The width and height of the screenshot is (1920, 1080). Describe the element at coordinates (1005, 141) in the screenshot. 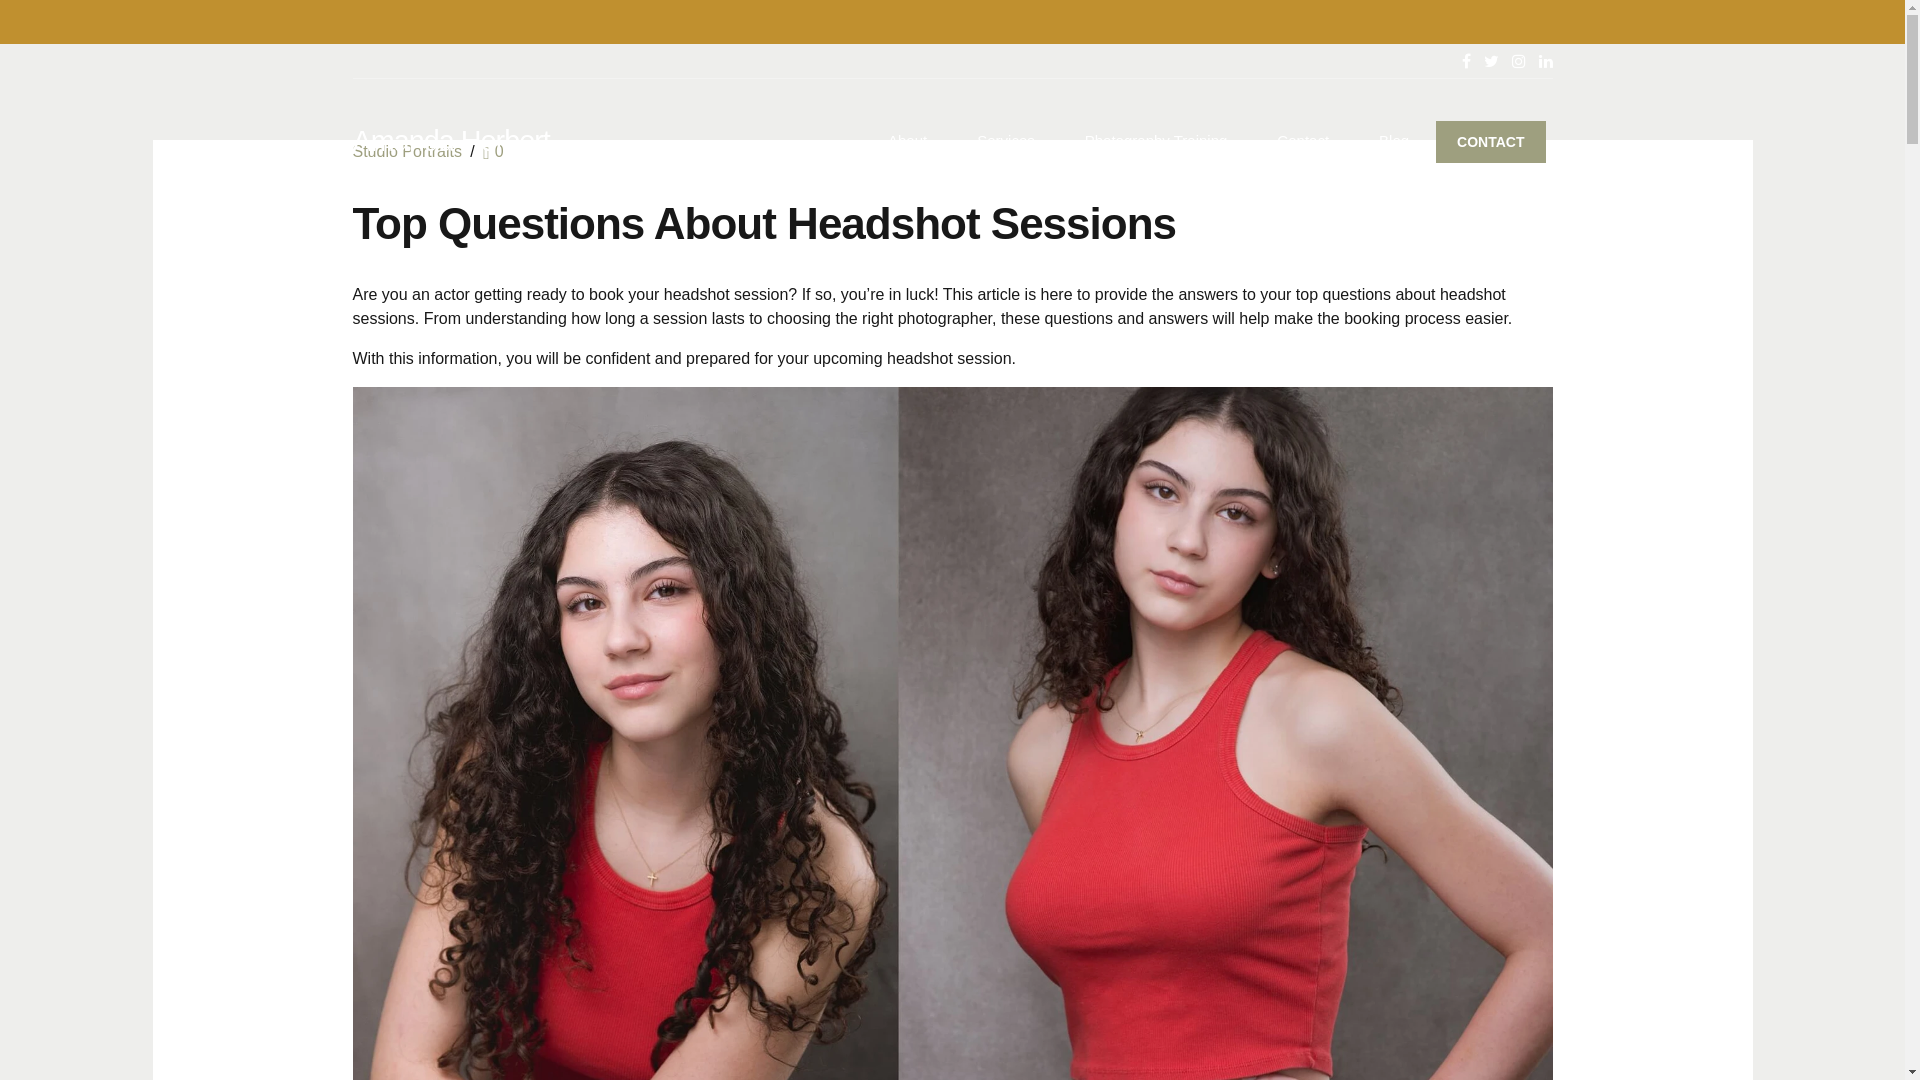

I see `Services` at that location.